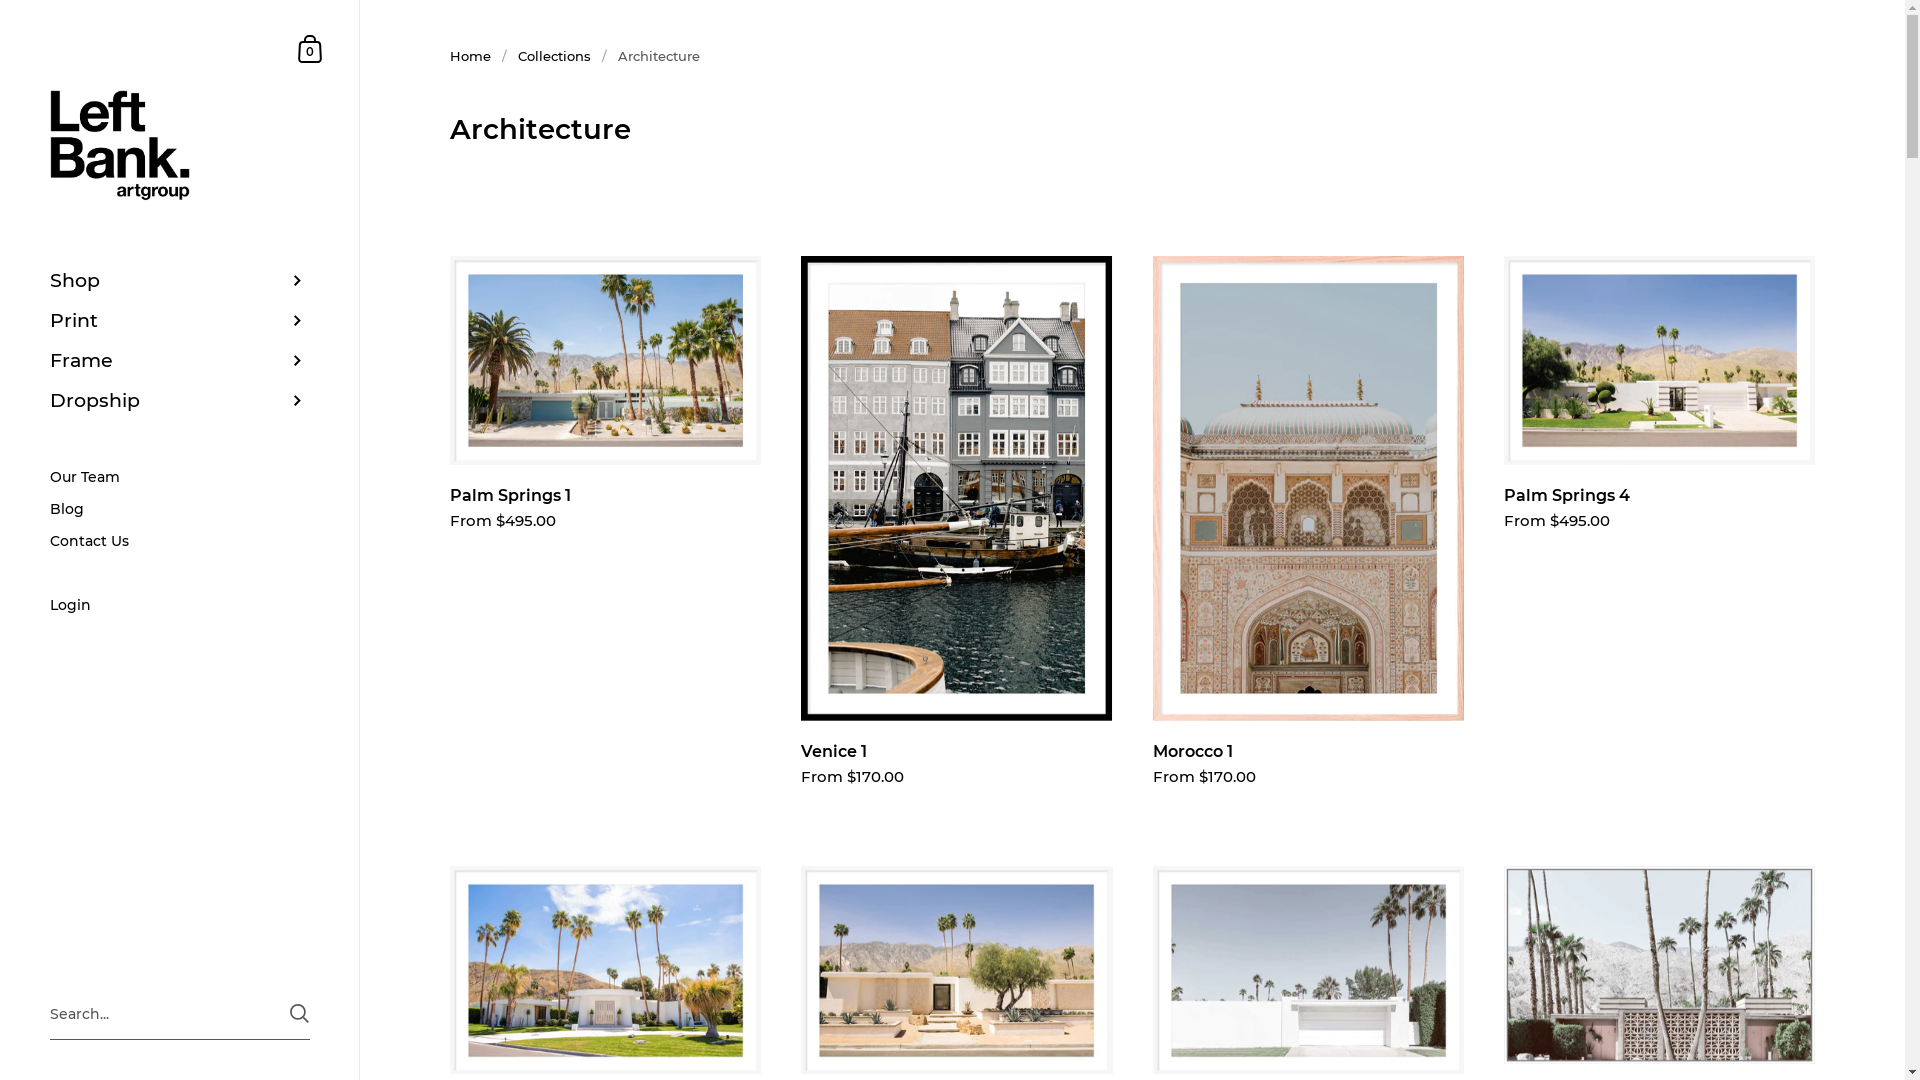 The width and height of the screenshot is (1920, 1080). I want to click on Login, so click(180, 607).